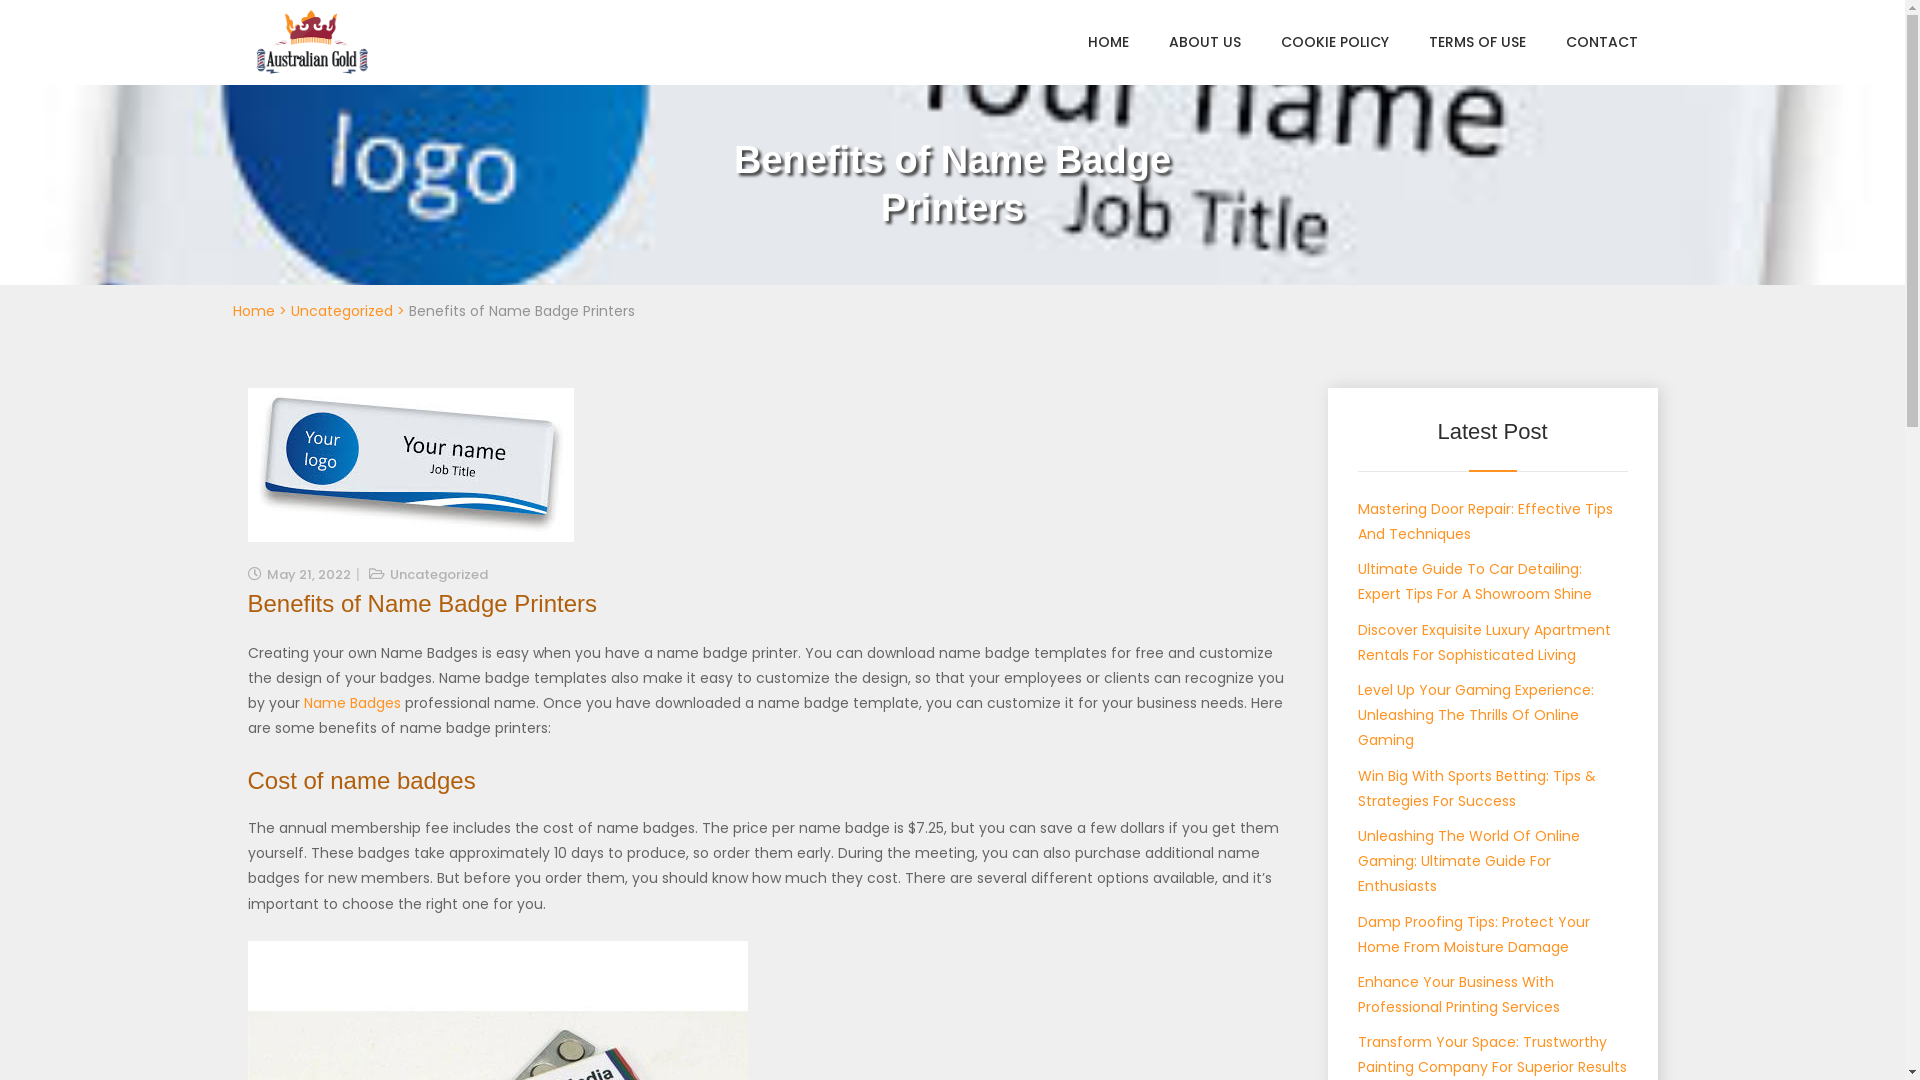 The image size is (1920, 1080). Describe the element at coordinates (344, 96) in the screenshot. I see `Australian Gold` at that location.